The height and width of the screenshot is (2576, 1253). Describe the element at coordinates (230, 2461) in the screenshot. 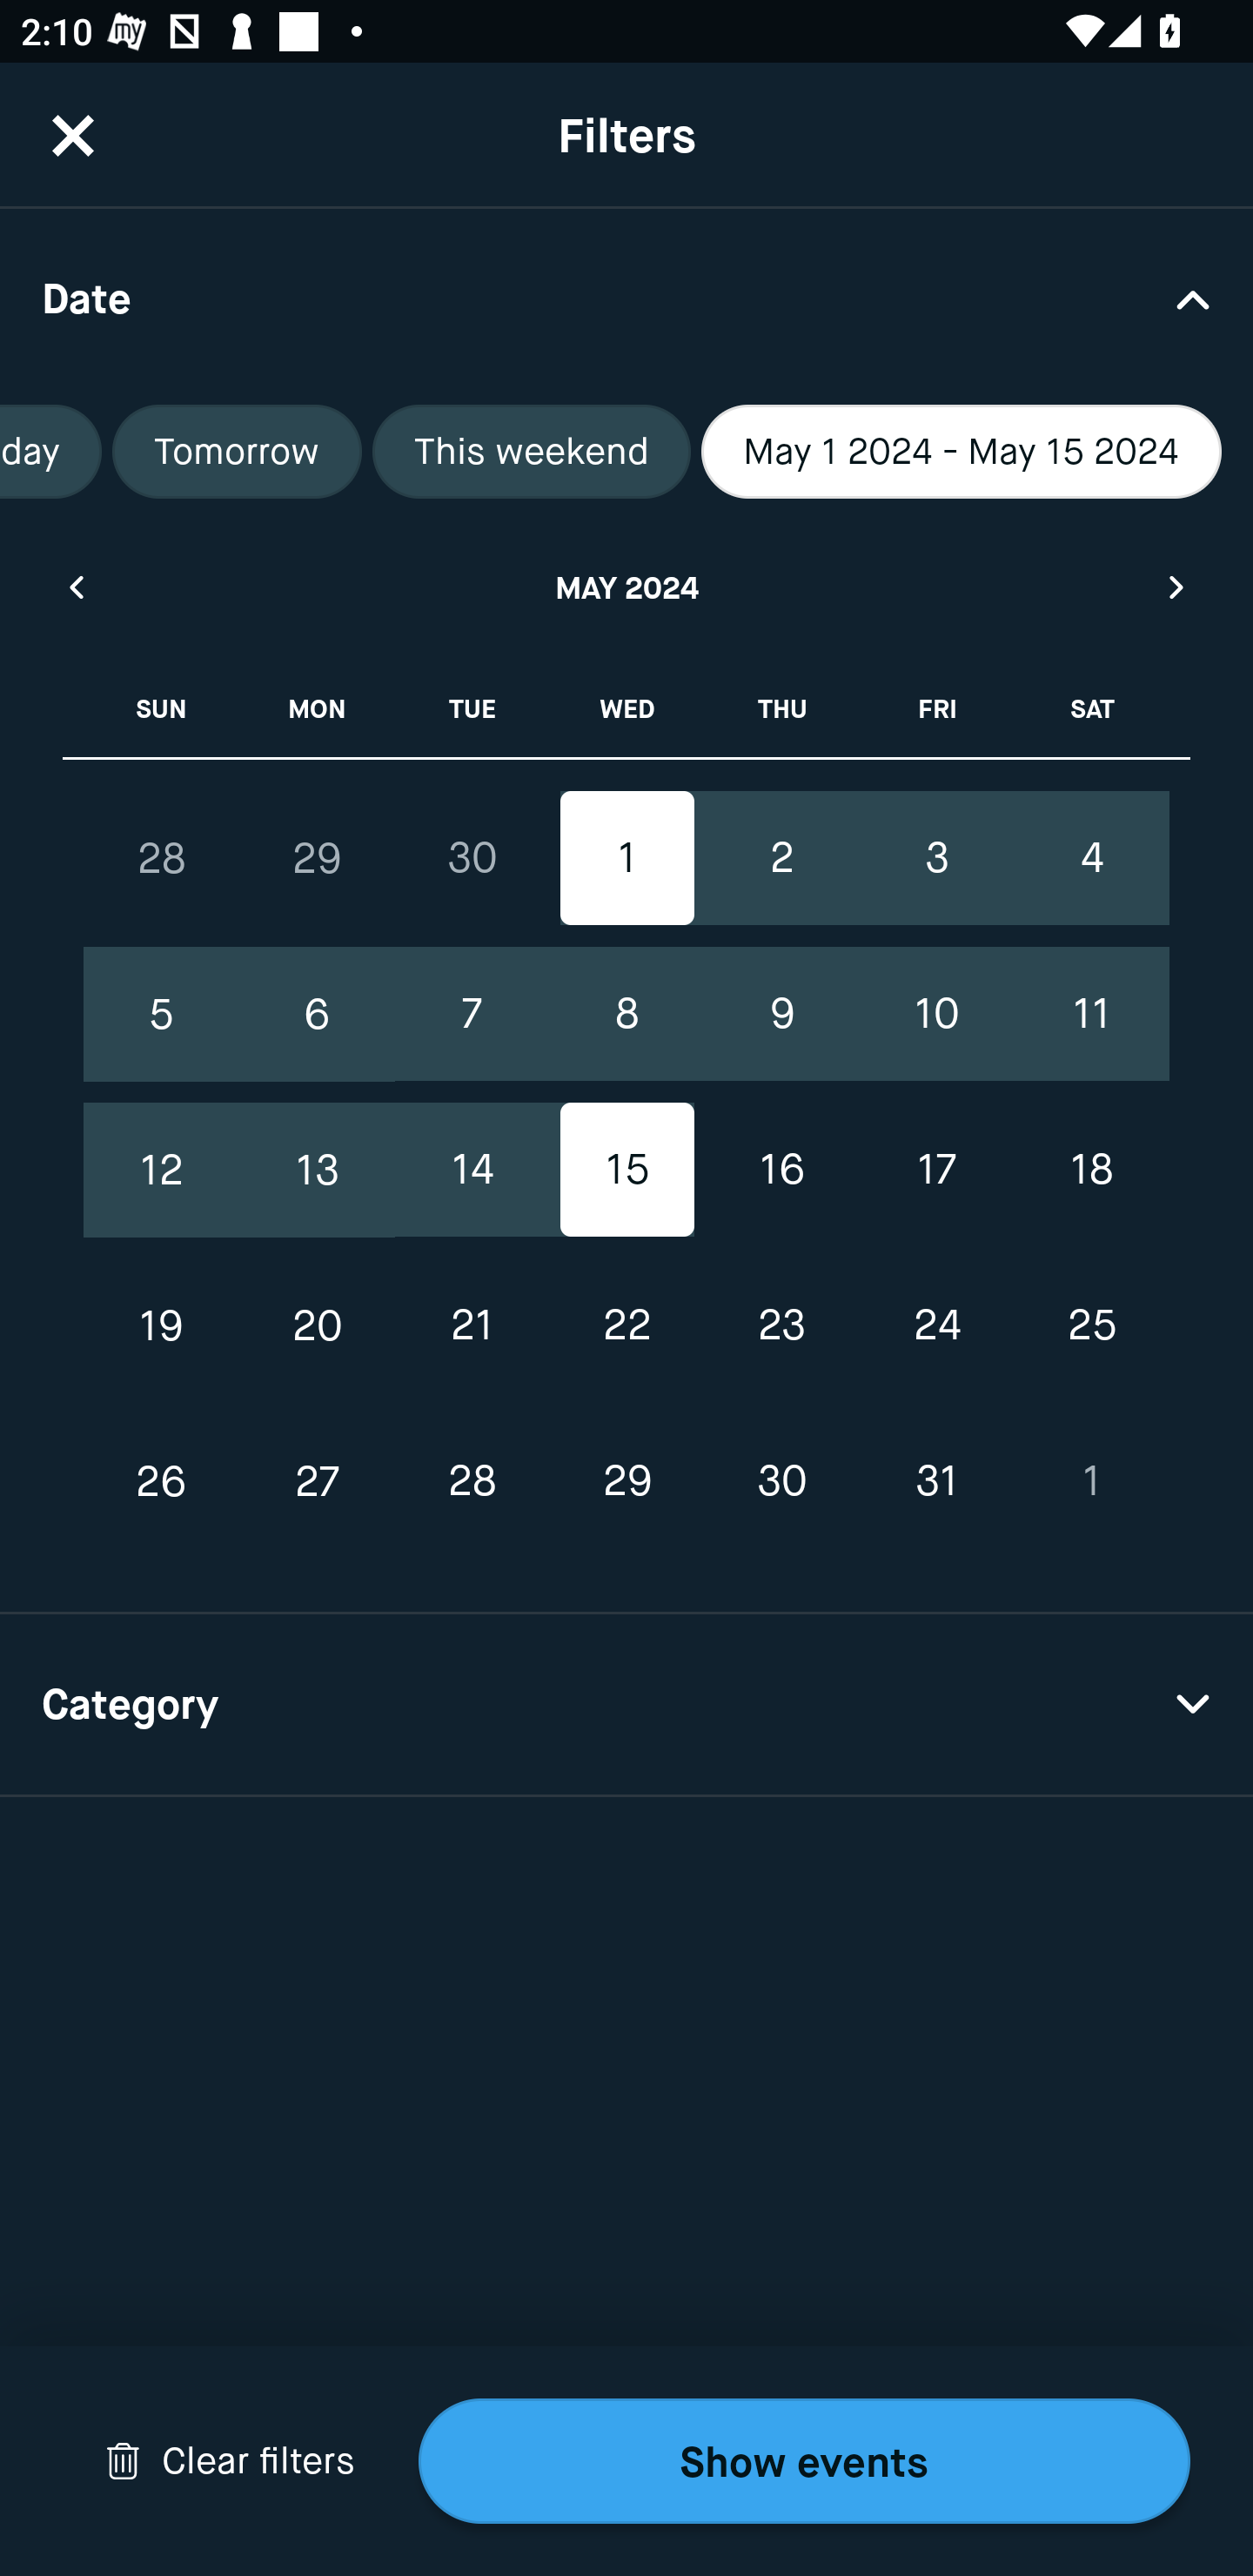

I see `Drop Down Arrow Clear filters` at that location.